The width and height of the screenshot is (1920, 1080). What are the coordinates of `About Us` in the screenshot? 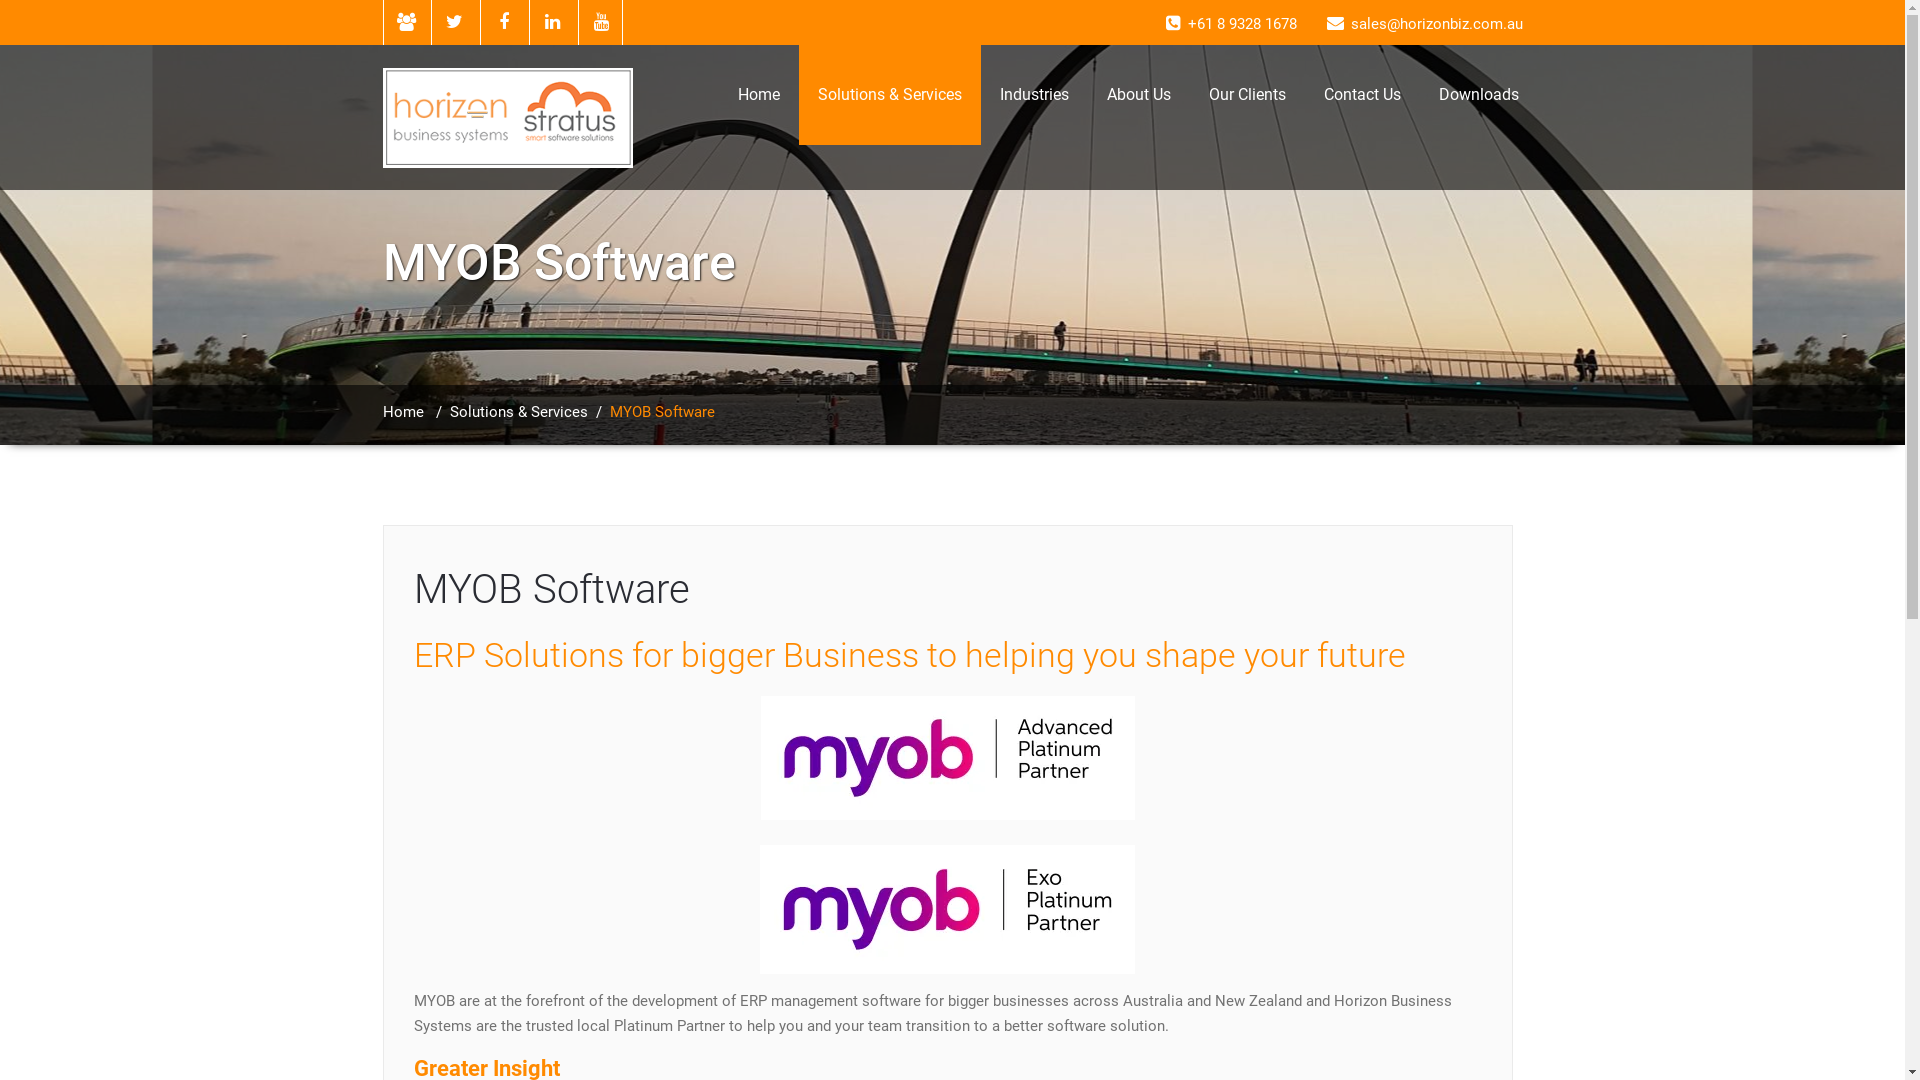 It's located at (1139, 95).